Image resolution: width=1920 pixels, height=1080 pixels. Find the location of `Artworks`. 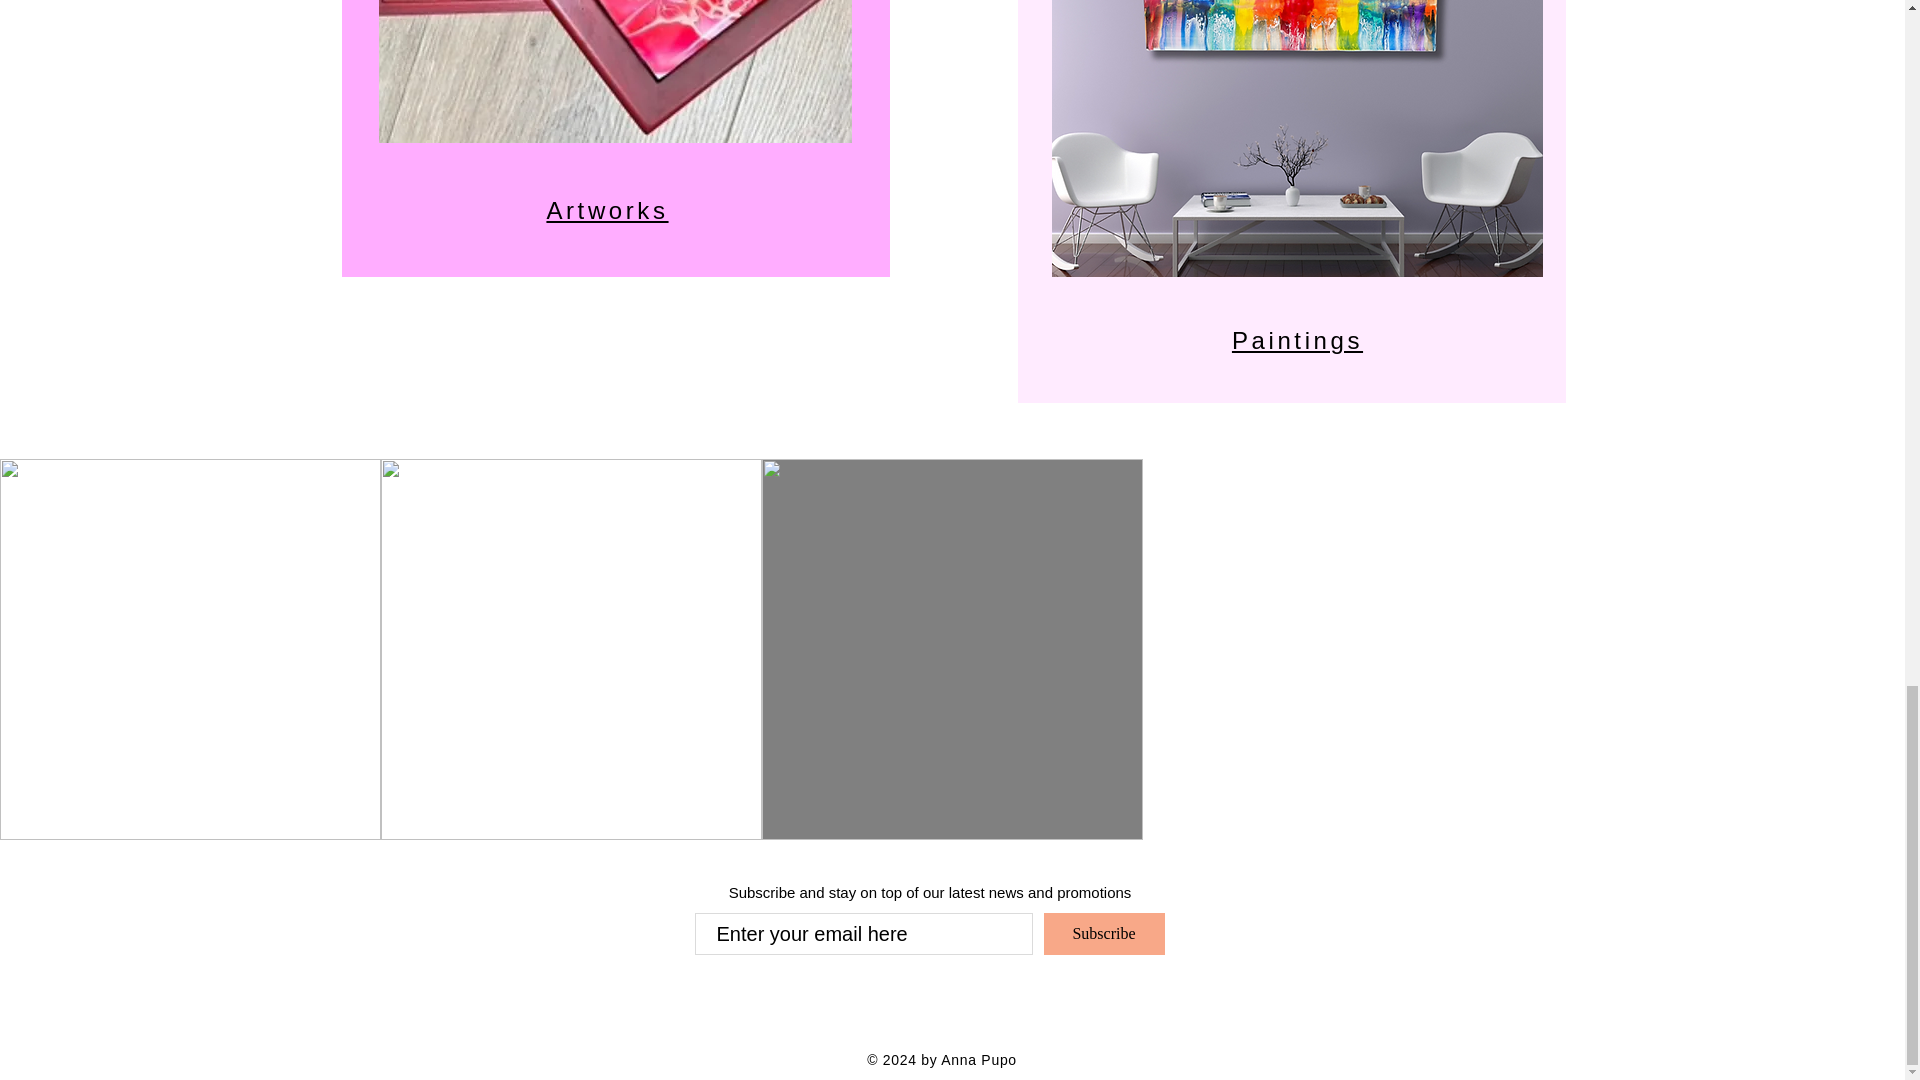

Artworks is located at coordinates (606, 210).